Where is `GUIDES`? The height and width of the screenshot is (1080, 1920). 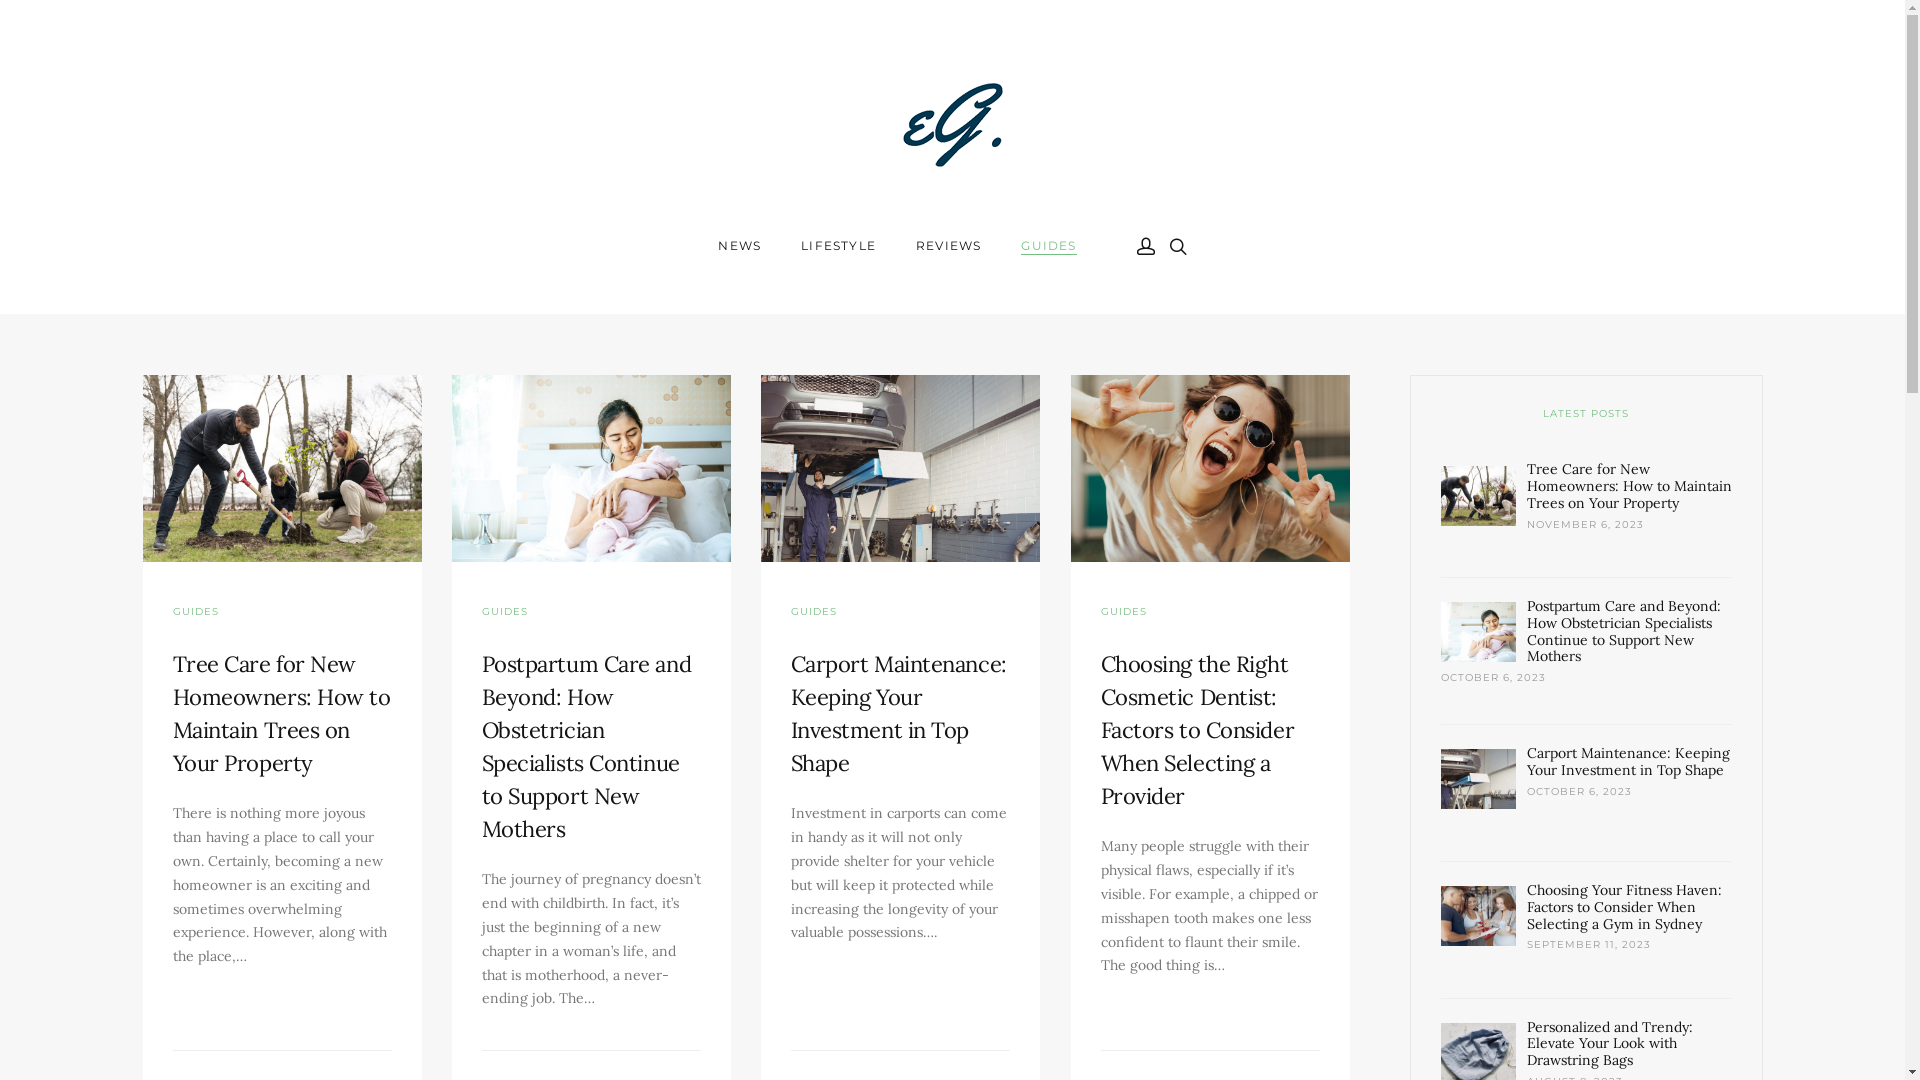 GUIDES is located at coordinates (1048, 246).